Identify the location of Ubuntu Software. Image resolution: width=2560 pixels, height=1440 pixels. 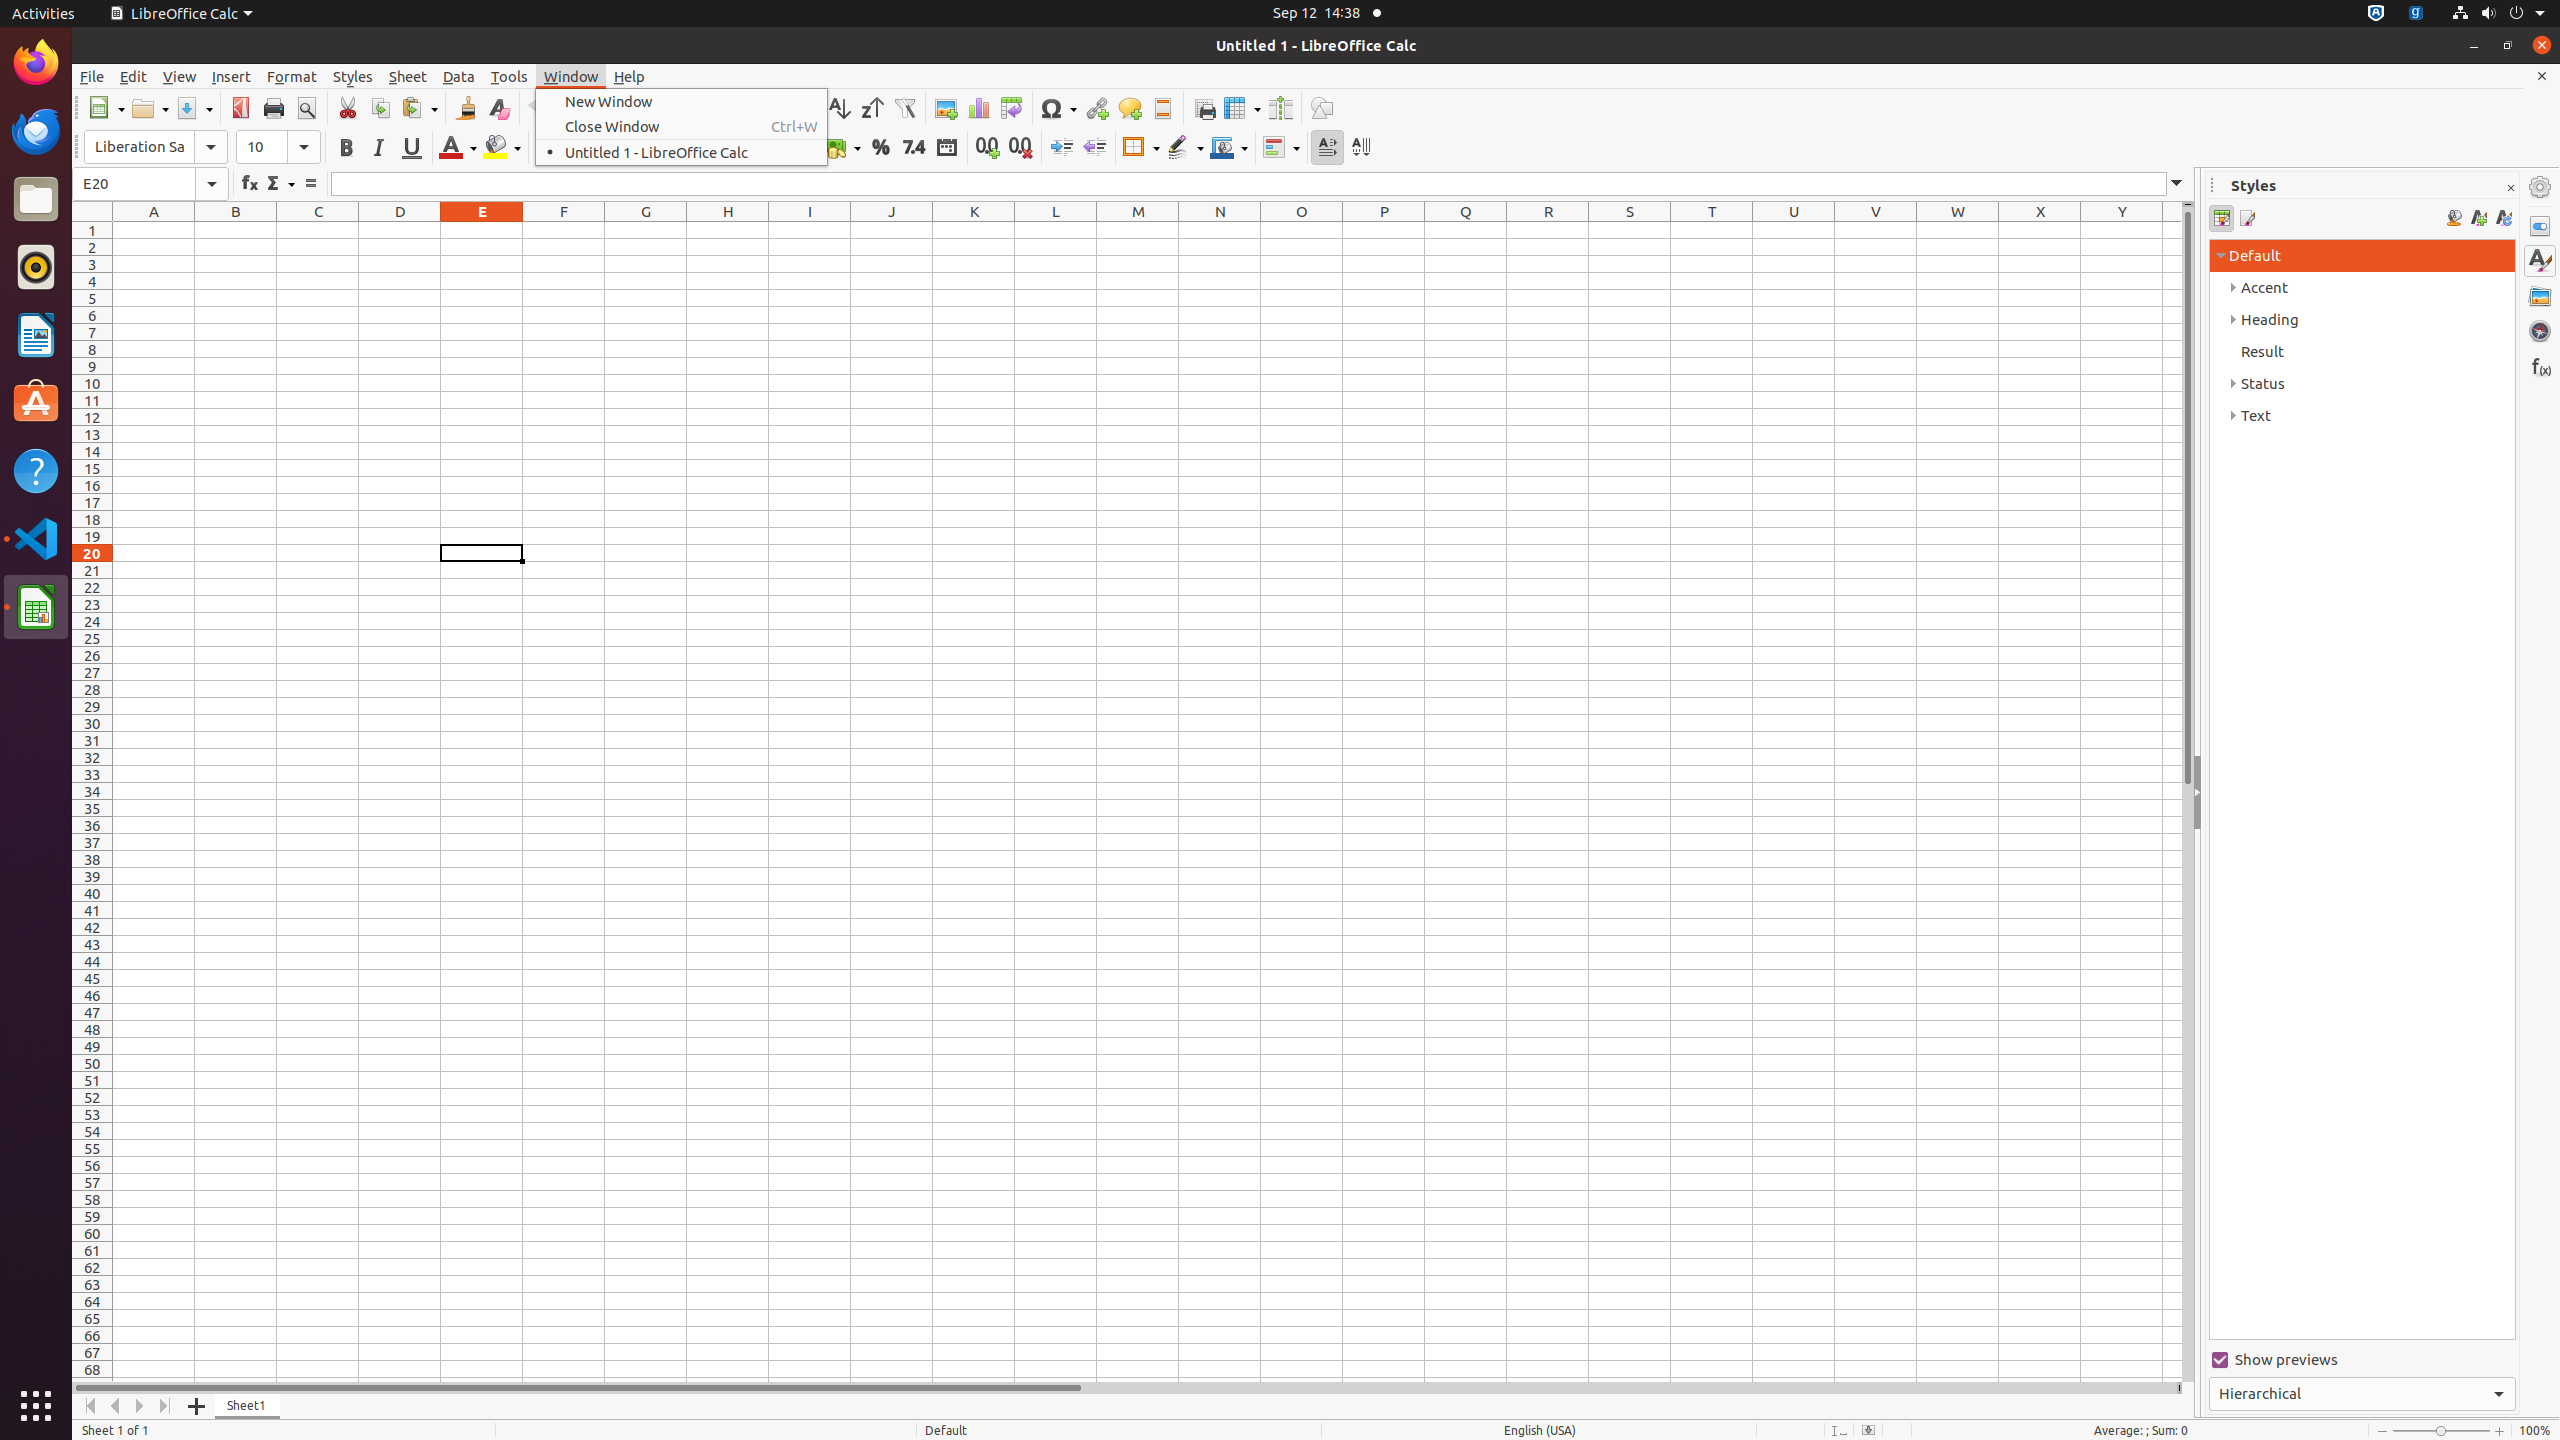
(36, 402).